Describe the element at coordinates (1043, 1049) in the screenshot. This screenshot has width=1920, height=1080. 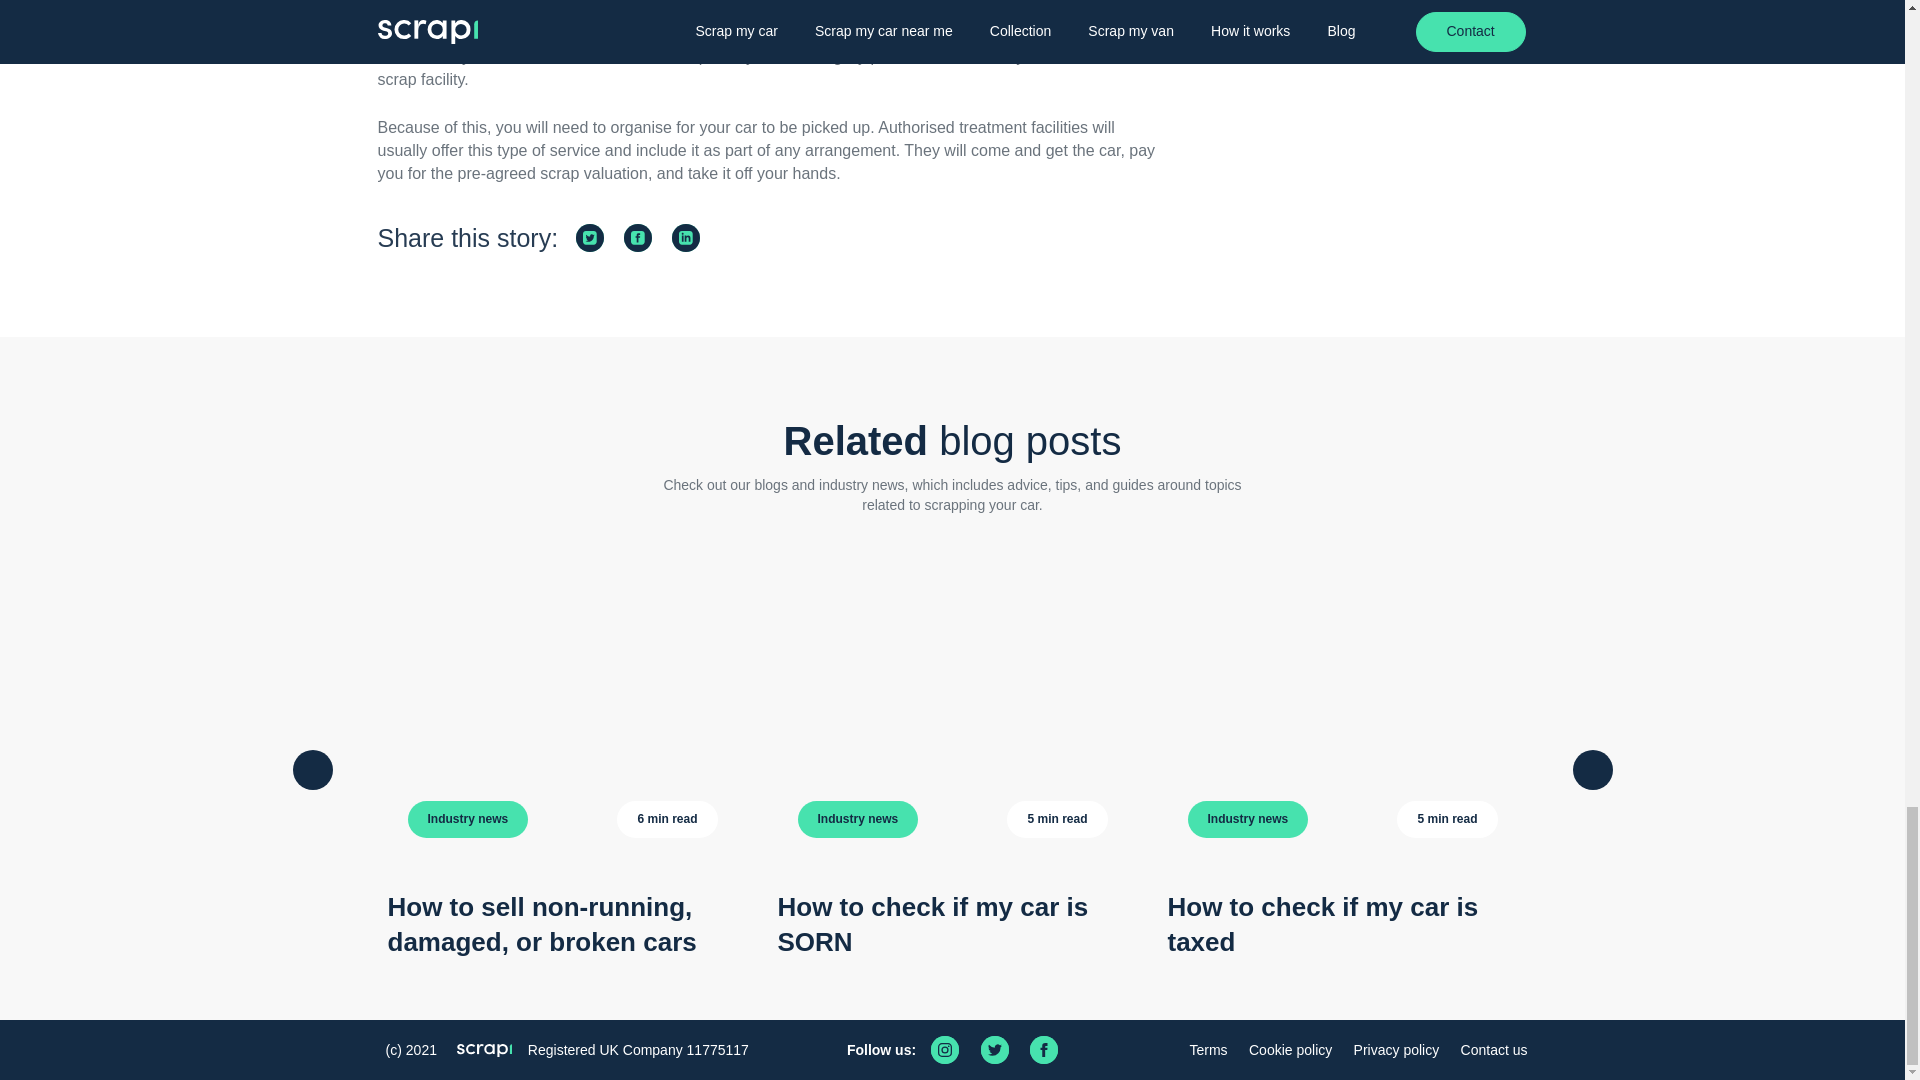
I see `Facebook` at that location.